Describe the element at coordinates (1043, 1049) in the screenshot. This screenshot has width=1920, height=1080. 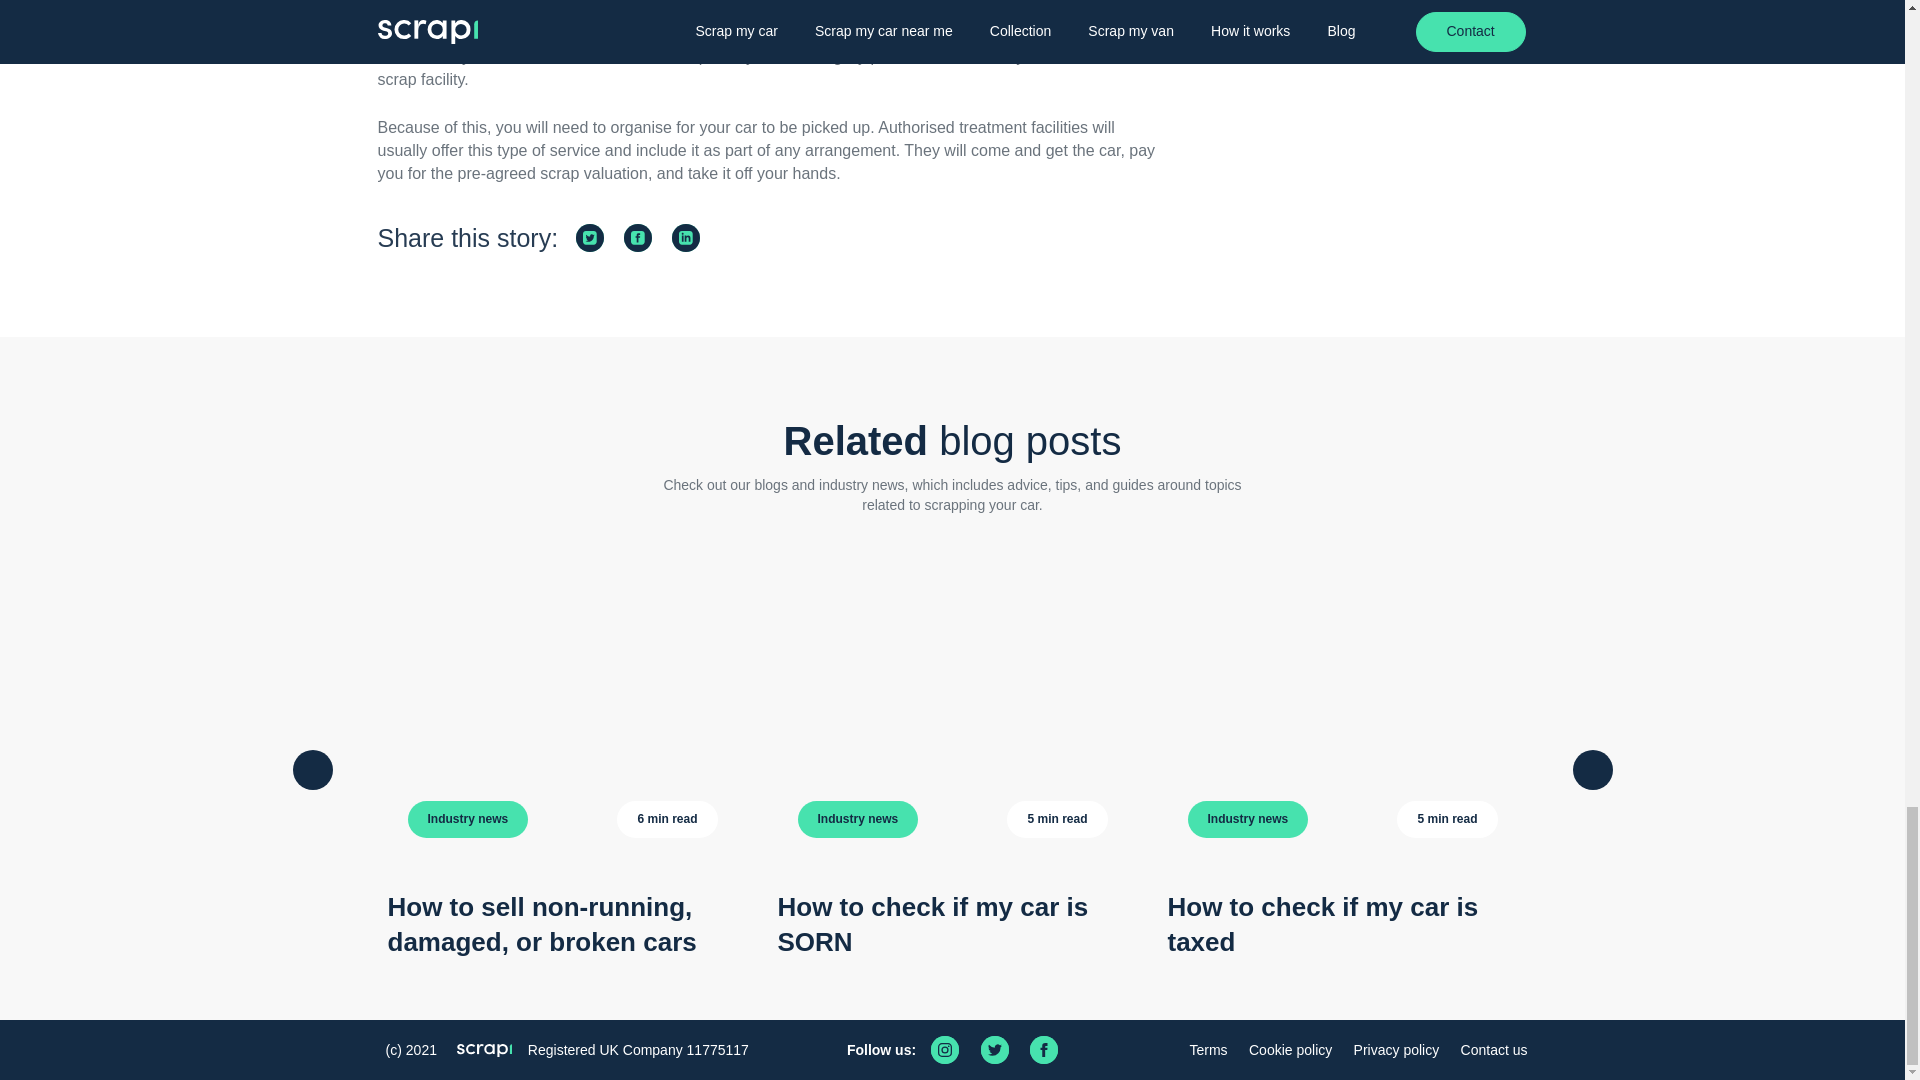
I see `Facebook` at that location.